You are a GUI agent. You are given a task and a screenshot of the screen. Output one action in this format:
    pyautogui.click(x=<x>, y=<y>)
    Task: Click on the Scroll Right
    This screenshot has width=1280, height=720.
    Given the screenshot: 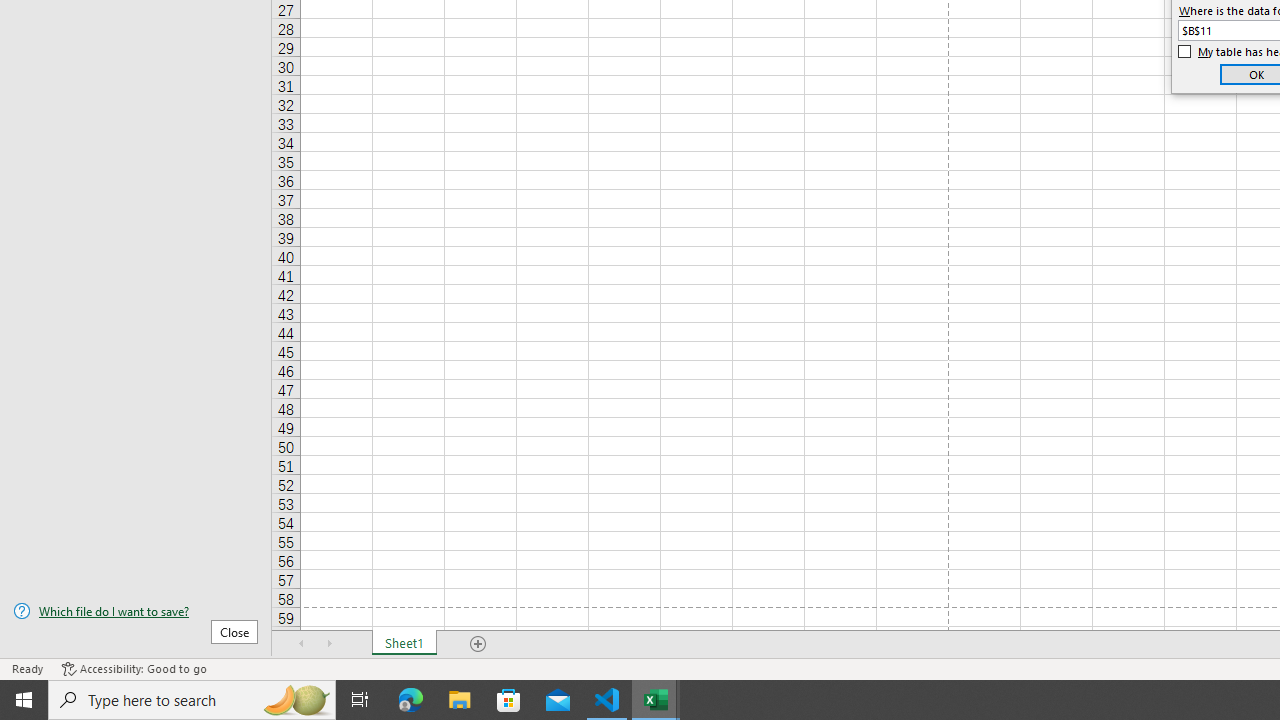 What is the action you would take?
    pyautogui.click(x=330, y=644)
    